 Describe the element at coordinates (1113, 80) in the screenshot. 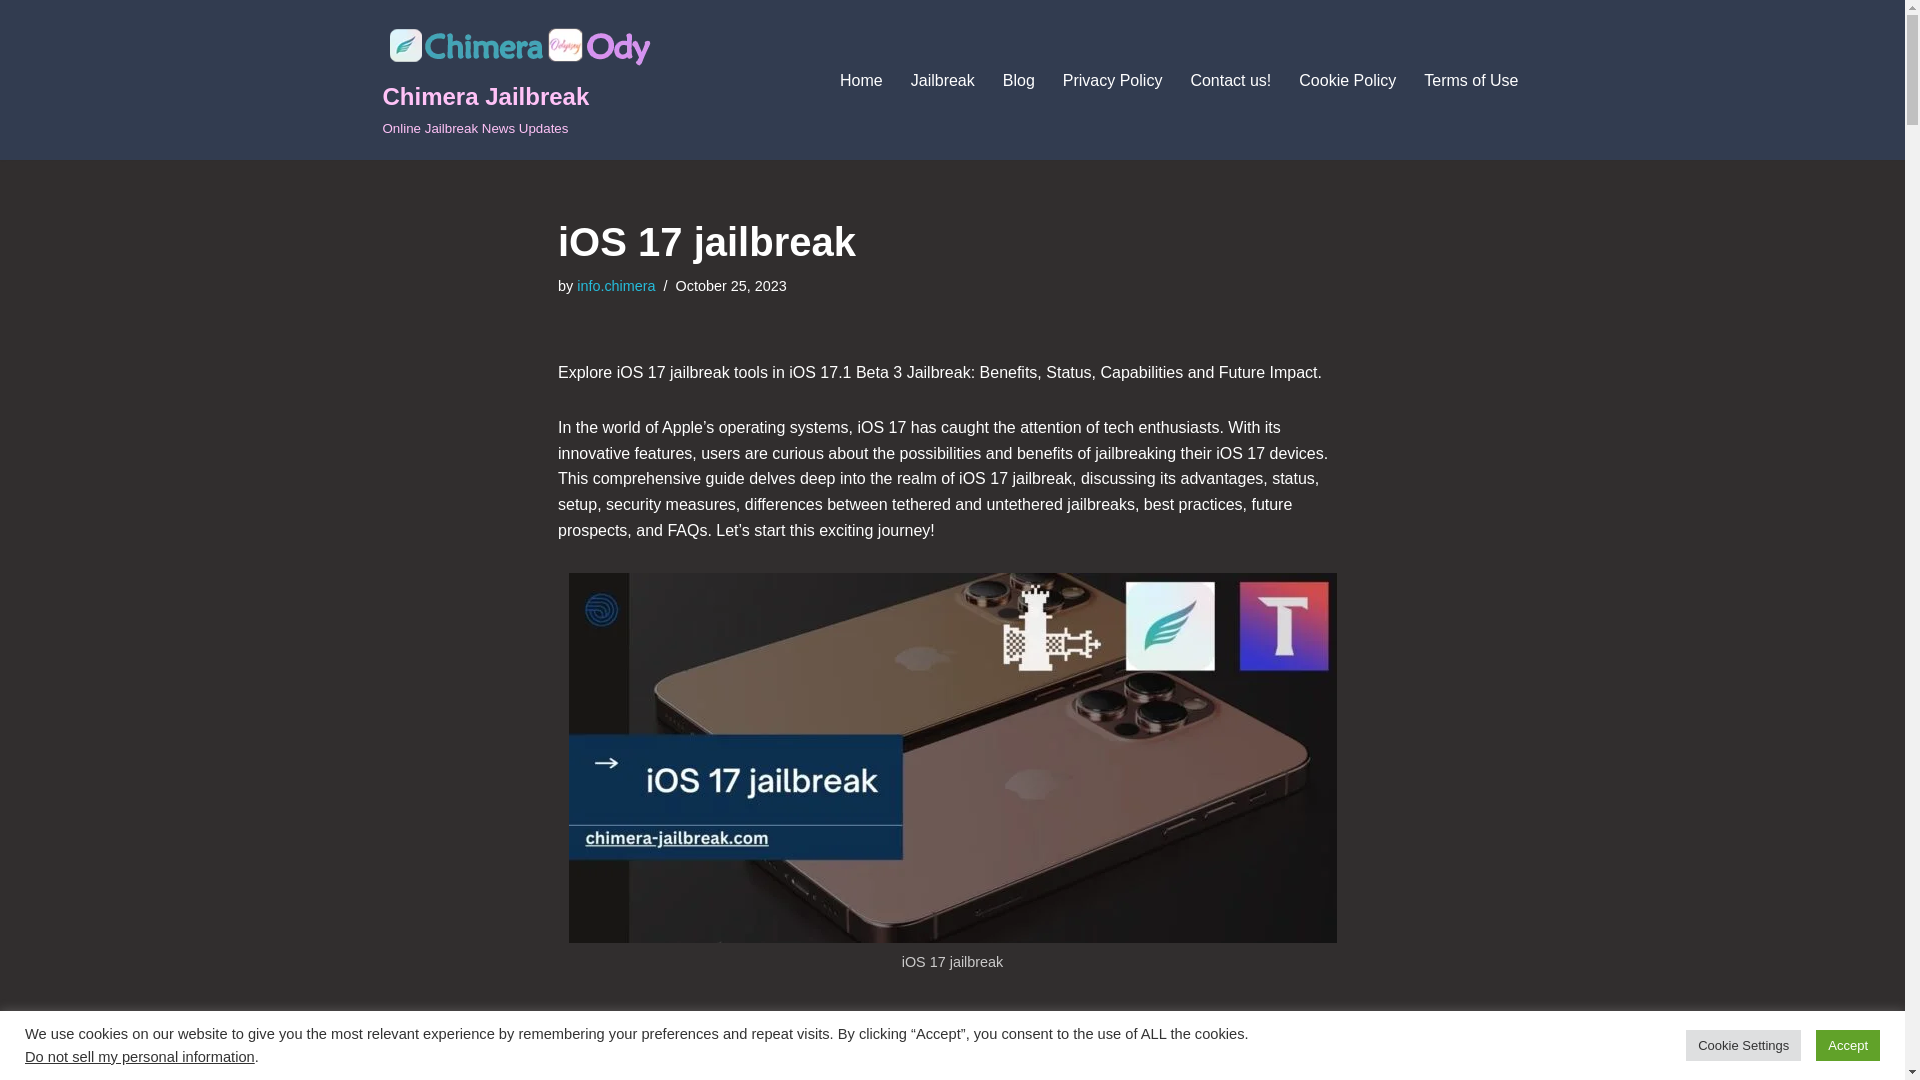

I see `Terms of Use` at that location.